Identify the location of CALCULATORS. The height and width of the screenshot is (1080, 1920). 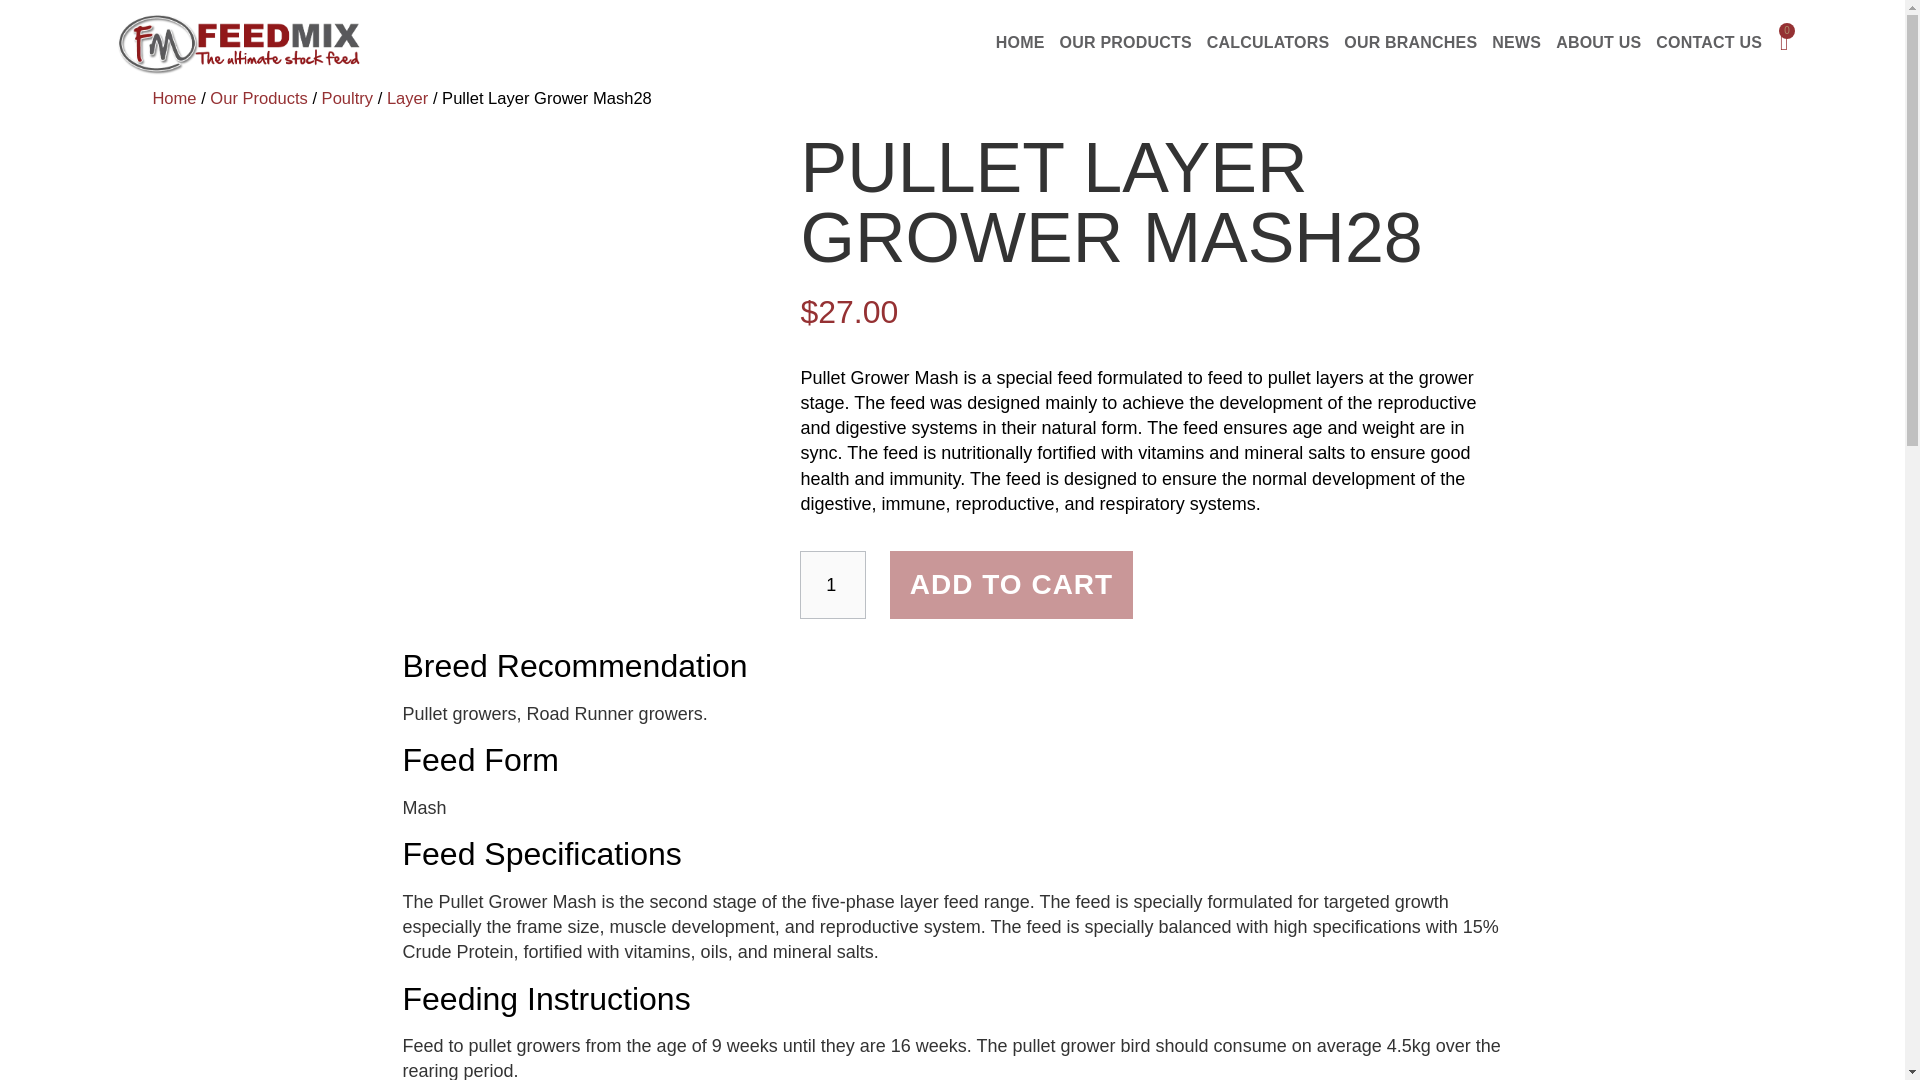
(1268, 43).